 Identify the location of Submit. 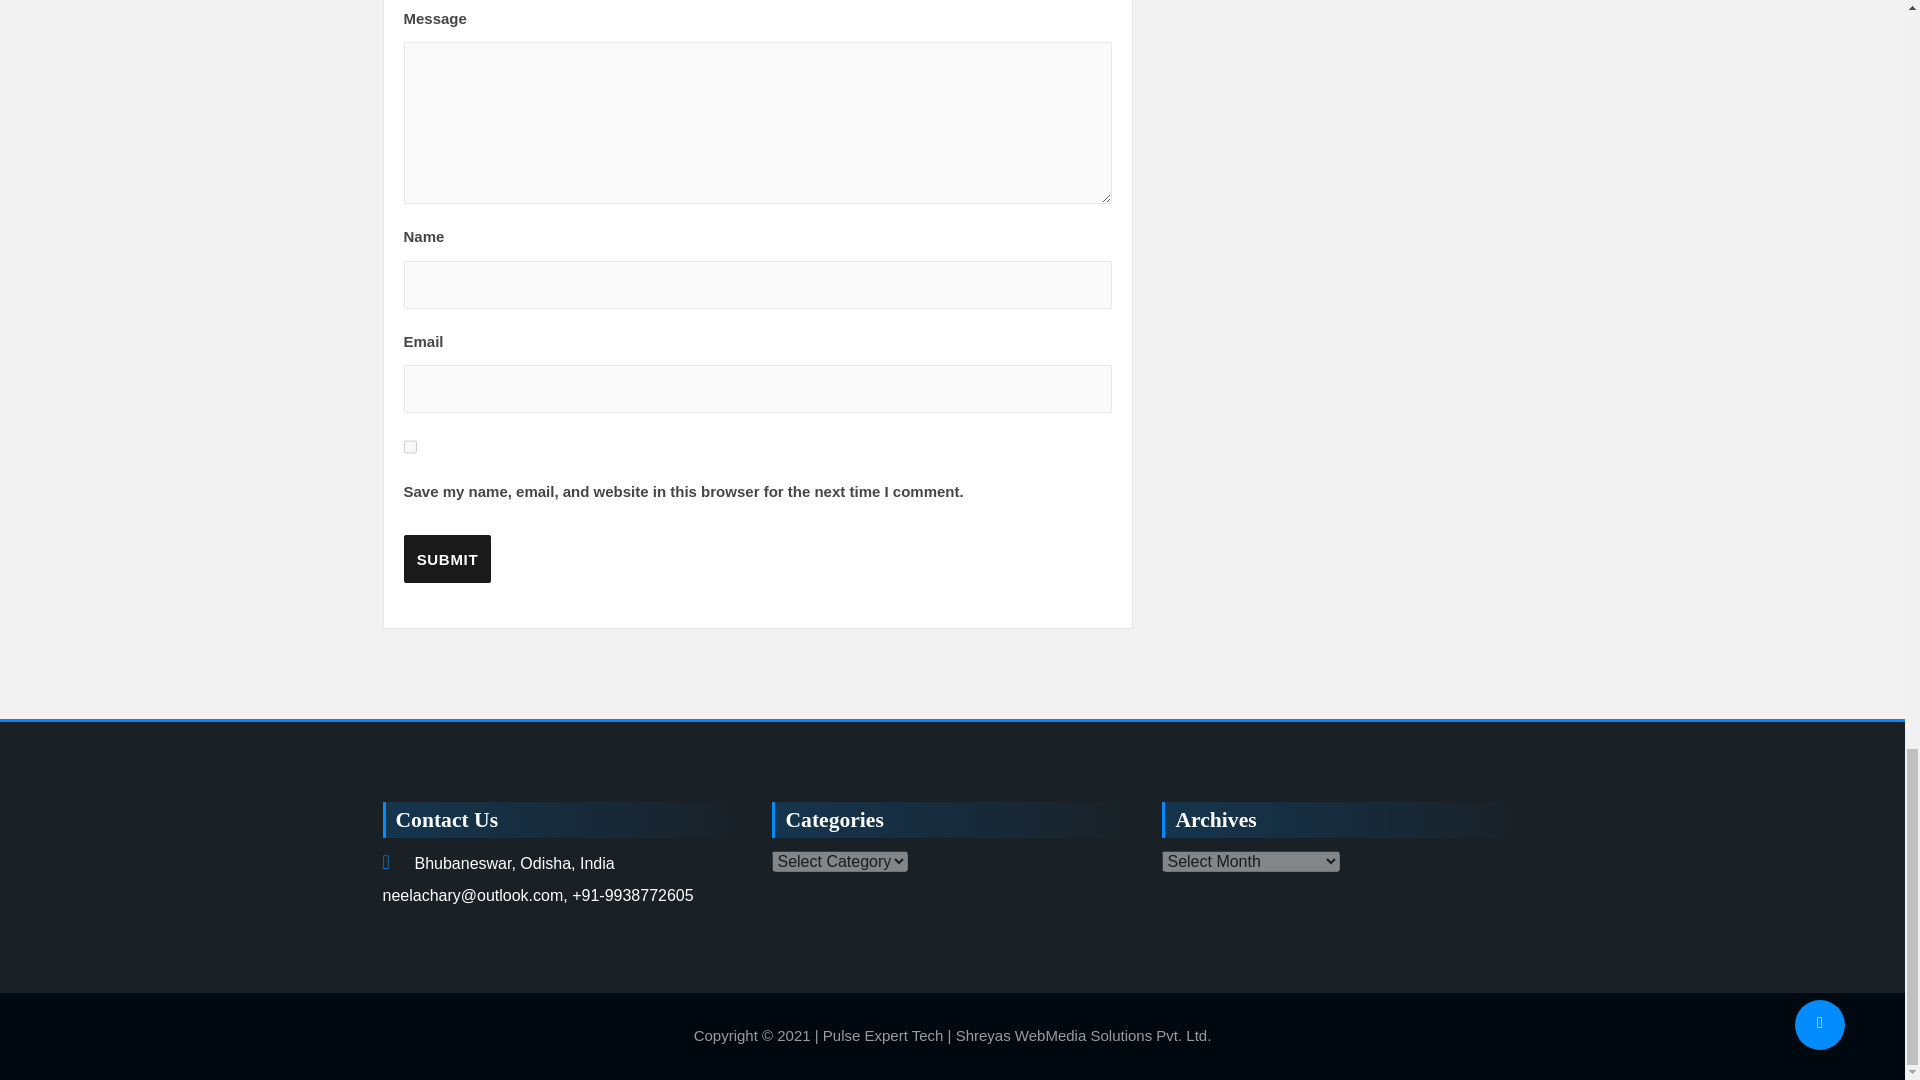
(447, 558).